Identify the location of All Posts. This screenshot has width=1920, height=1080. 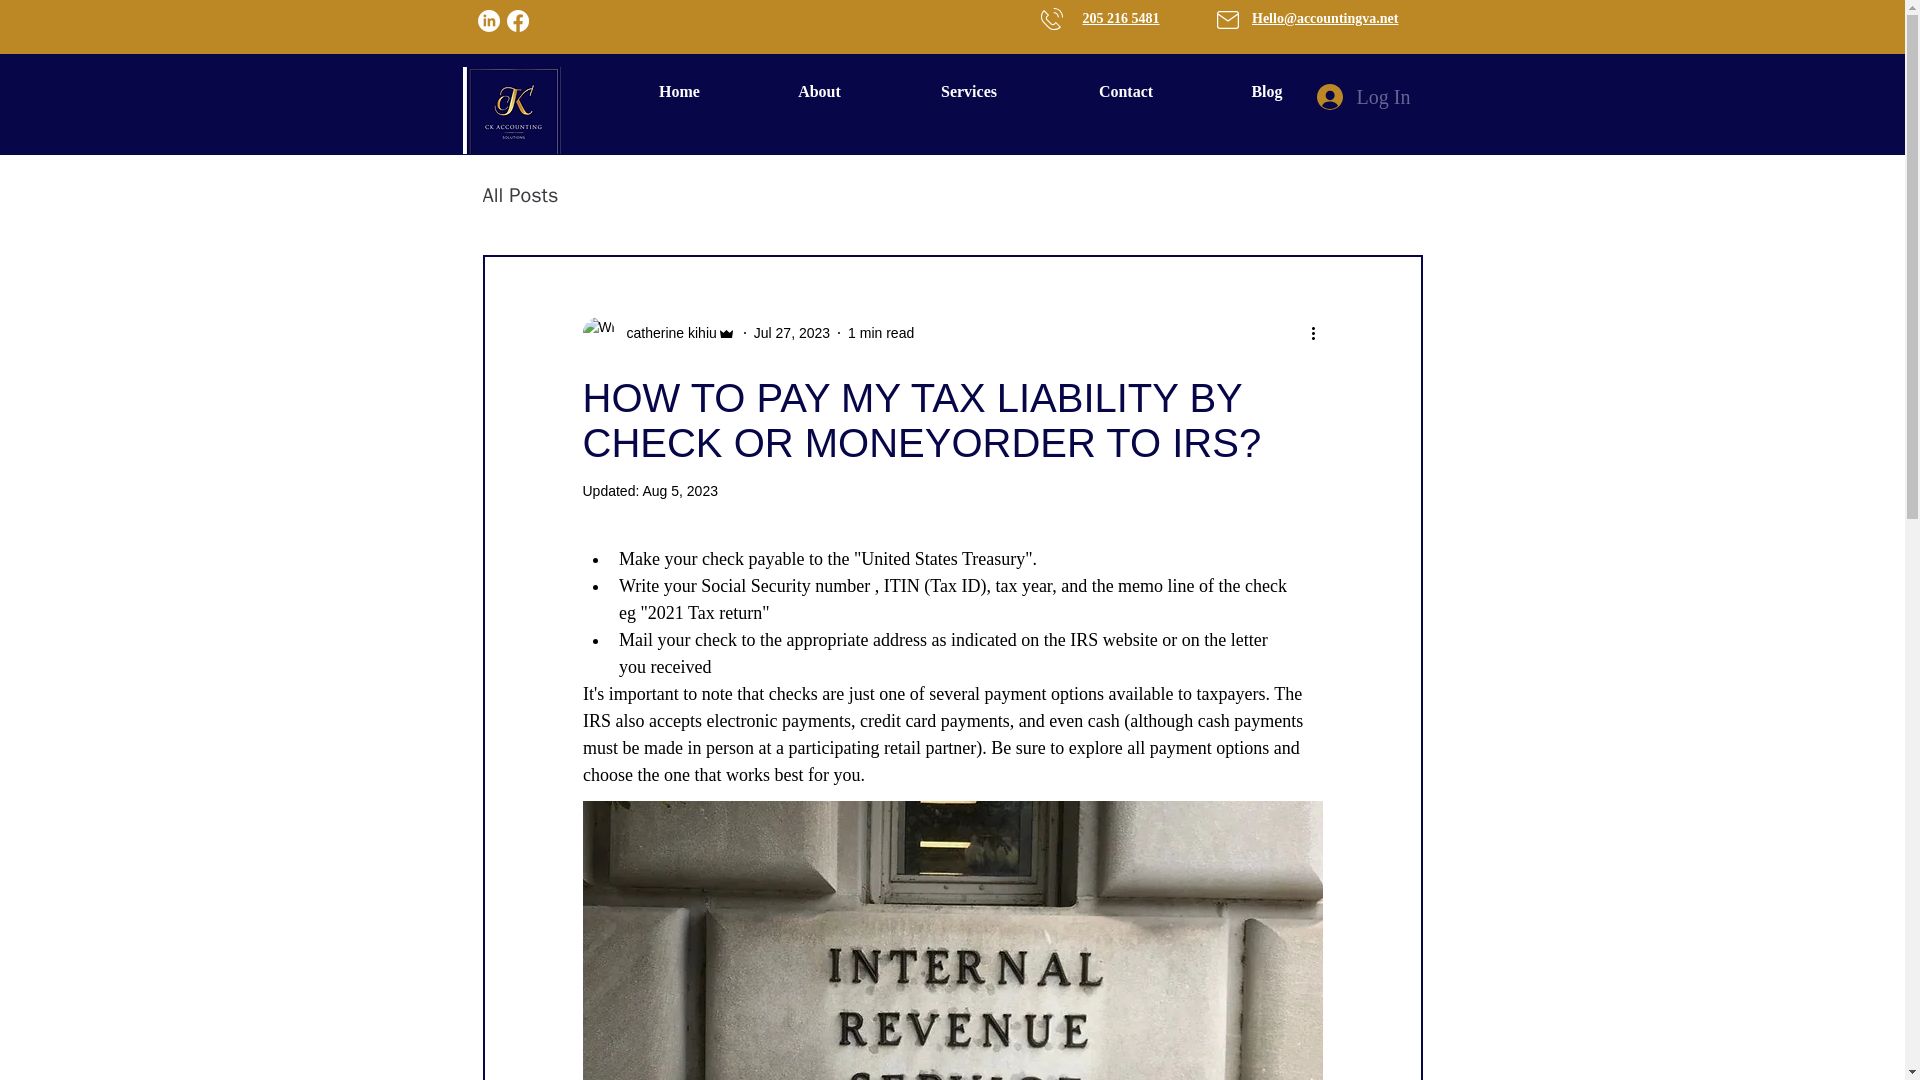
(520, 196).